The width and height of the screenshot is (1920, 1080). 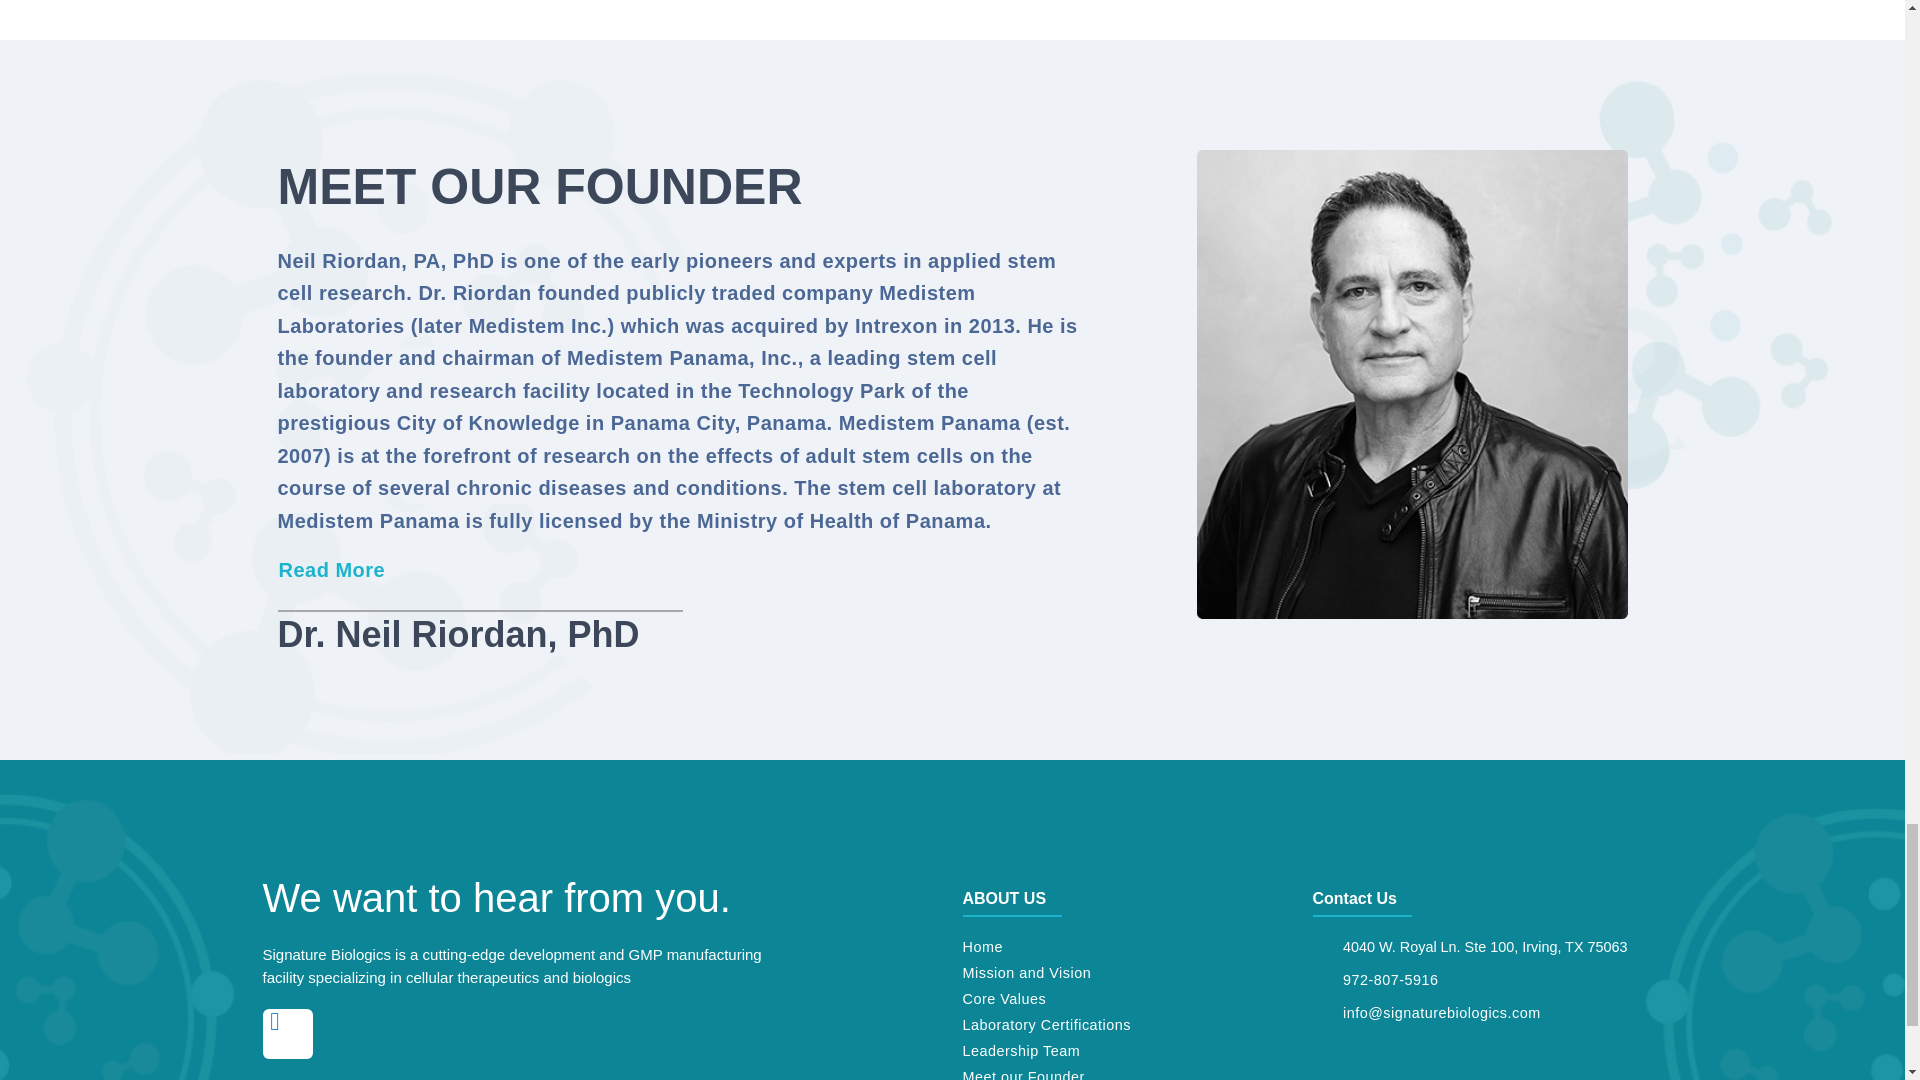 I want to click on Leadership Team, so click(x=1126, y=1051).